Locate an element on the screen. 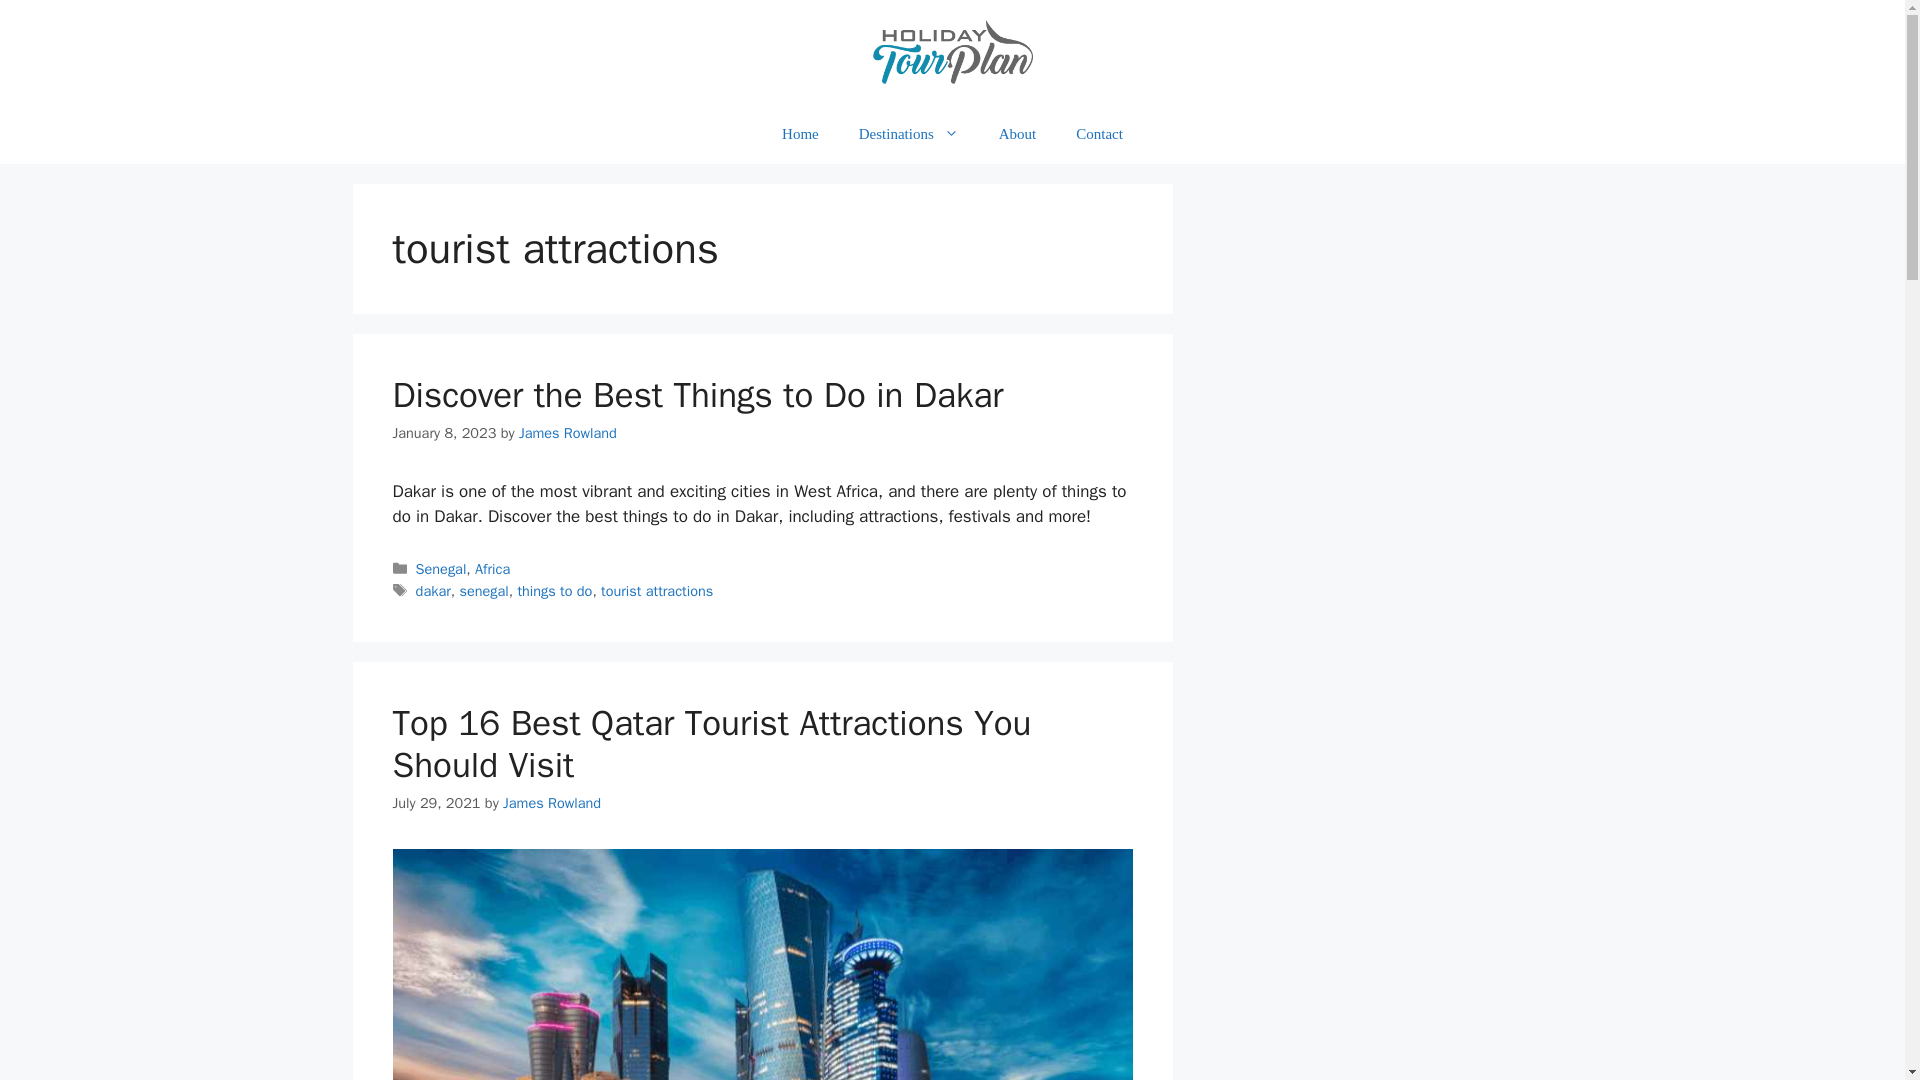 The image size is (1920, 1080). James Rowland is located at coordinates (552, 802).